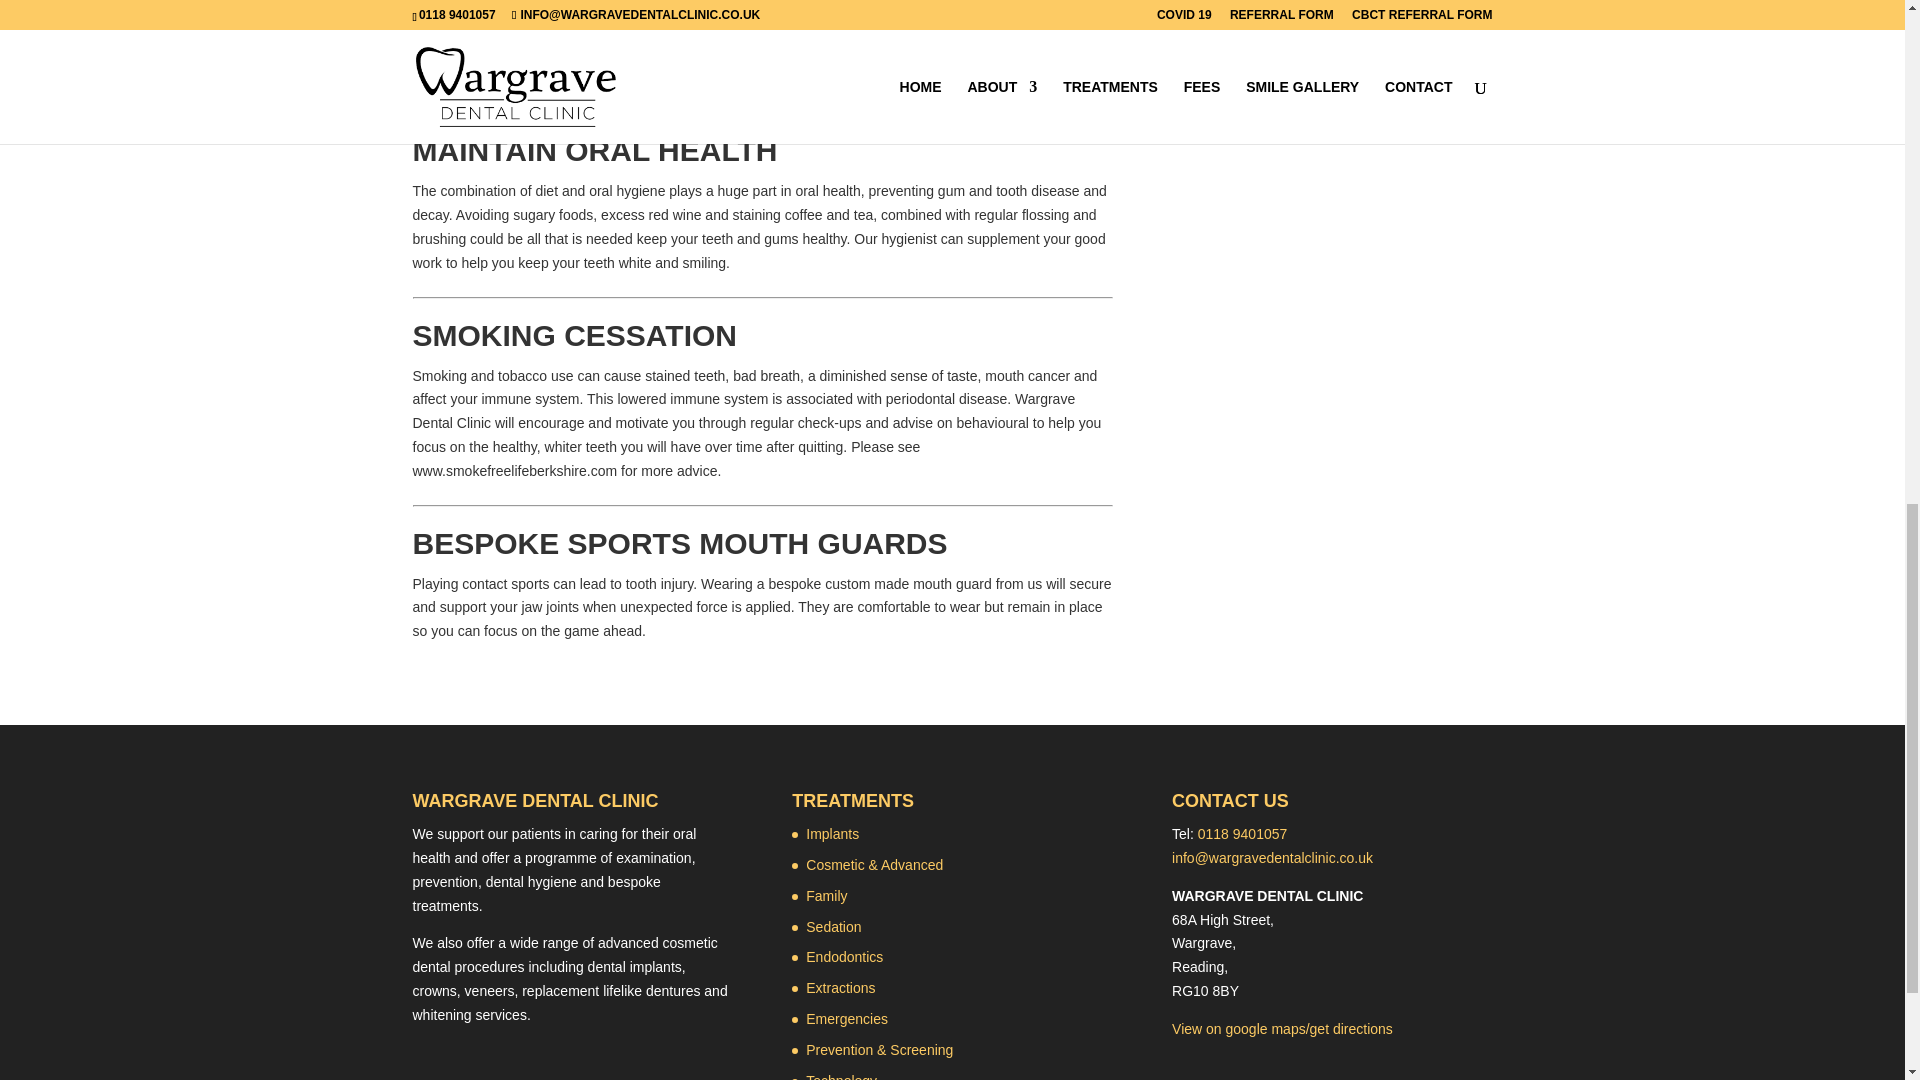 The width and height of the screenshot is (1920, 1080). What do you see at coordinates (840, 987) in the screenshot?
I see `Extractions` at bounding box center [840, 987].